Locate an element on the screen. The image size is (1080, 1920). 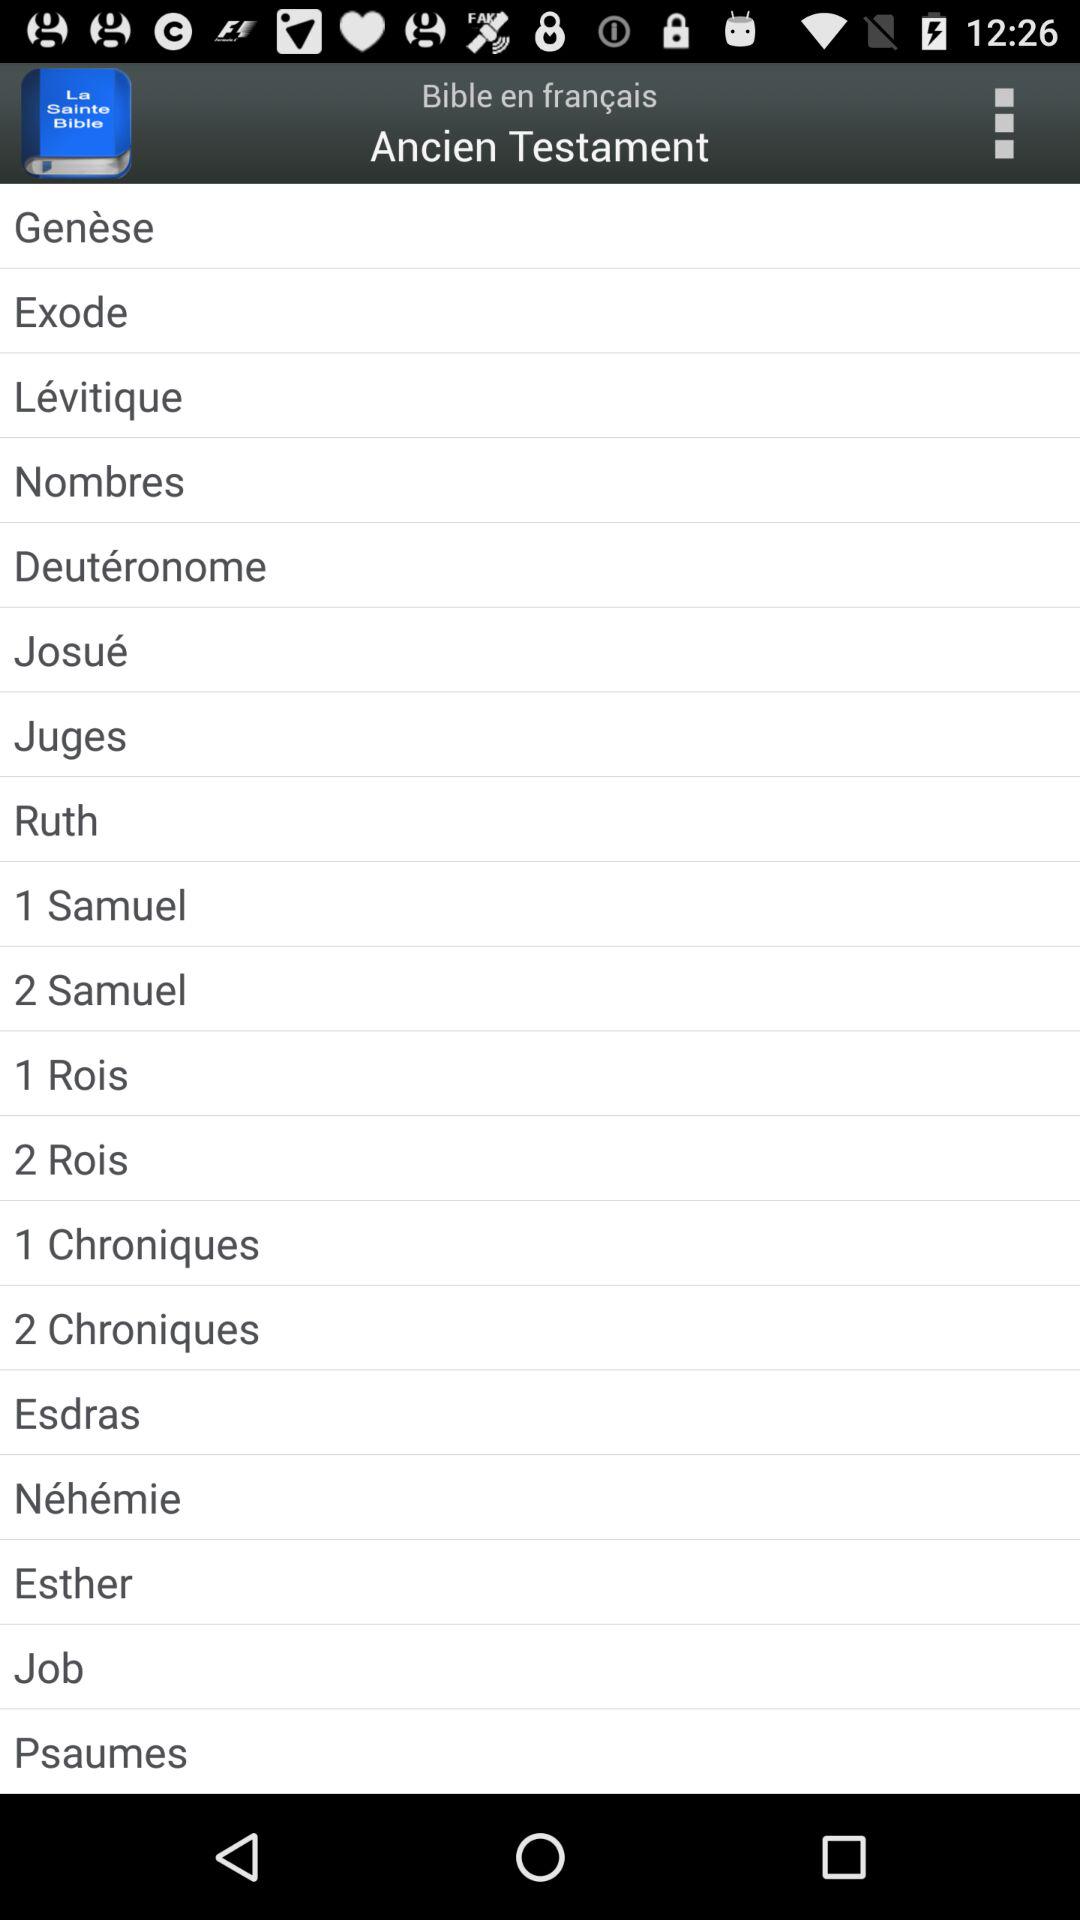
go to menu options is located at coordinates (1004, 123).